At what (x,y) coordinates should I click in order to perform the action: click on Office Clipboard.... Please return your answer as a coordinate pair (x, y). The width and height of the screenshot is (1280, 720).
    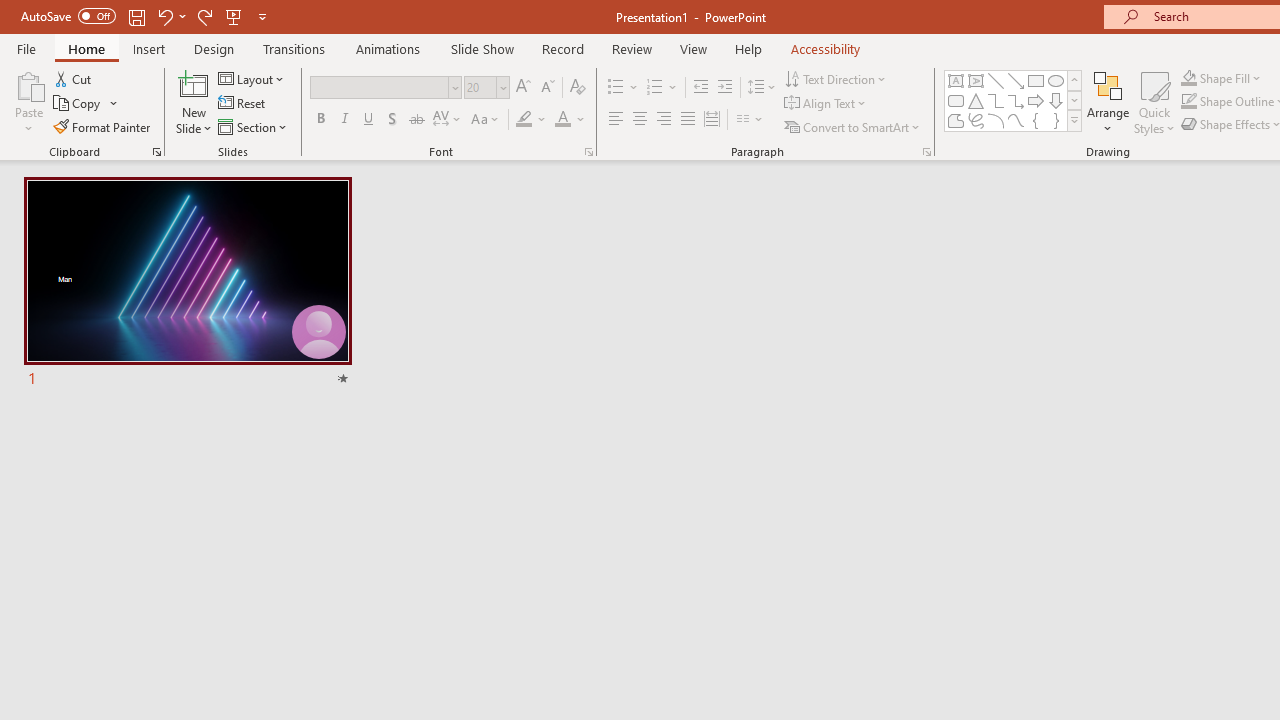
    Looking at the image, I should click on (156, 152).